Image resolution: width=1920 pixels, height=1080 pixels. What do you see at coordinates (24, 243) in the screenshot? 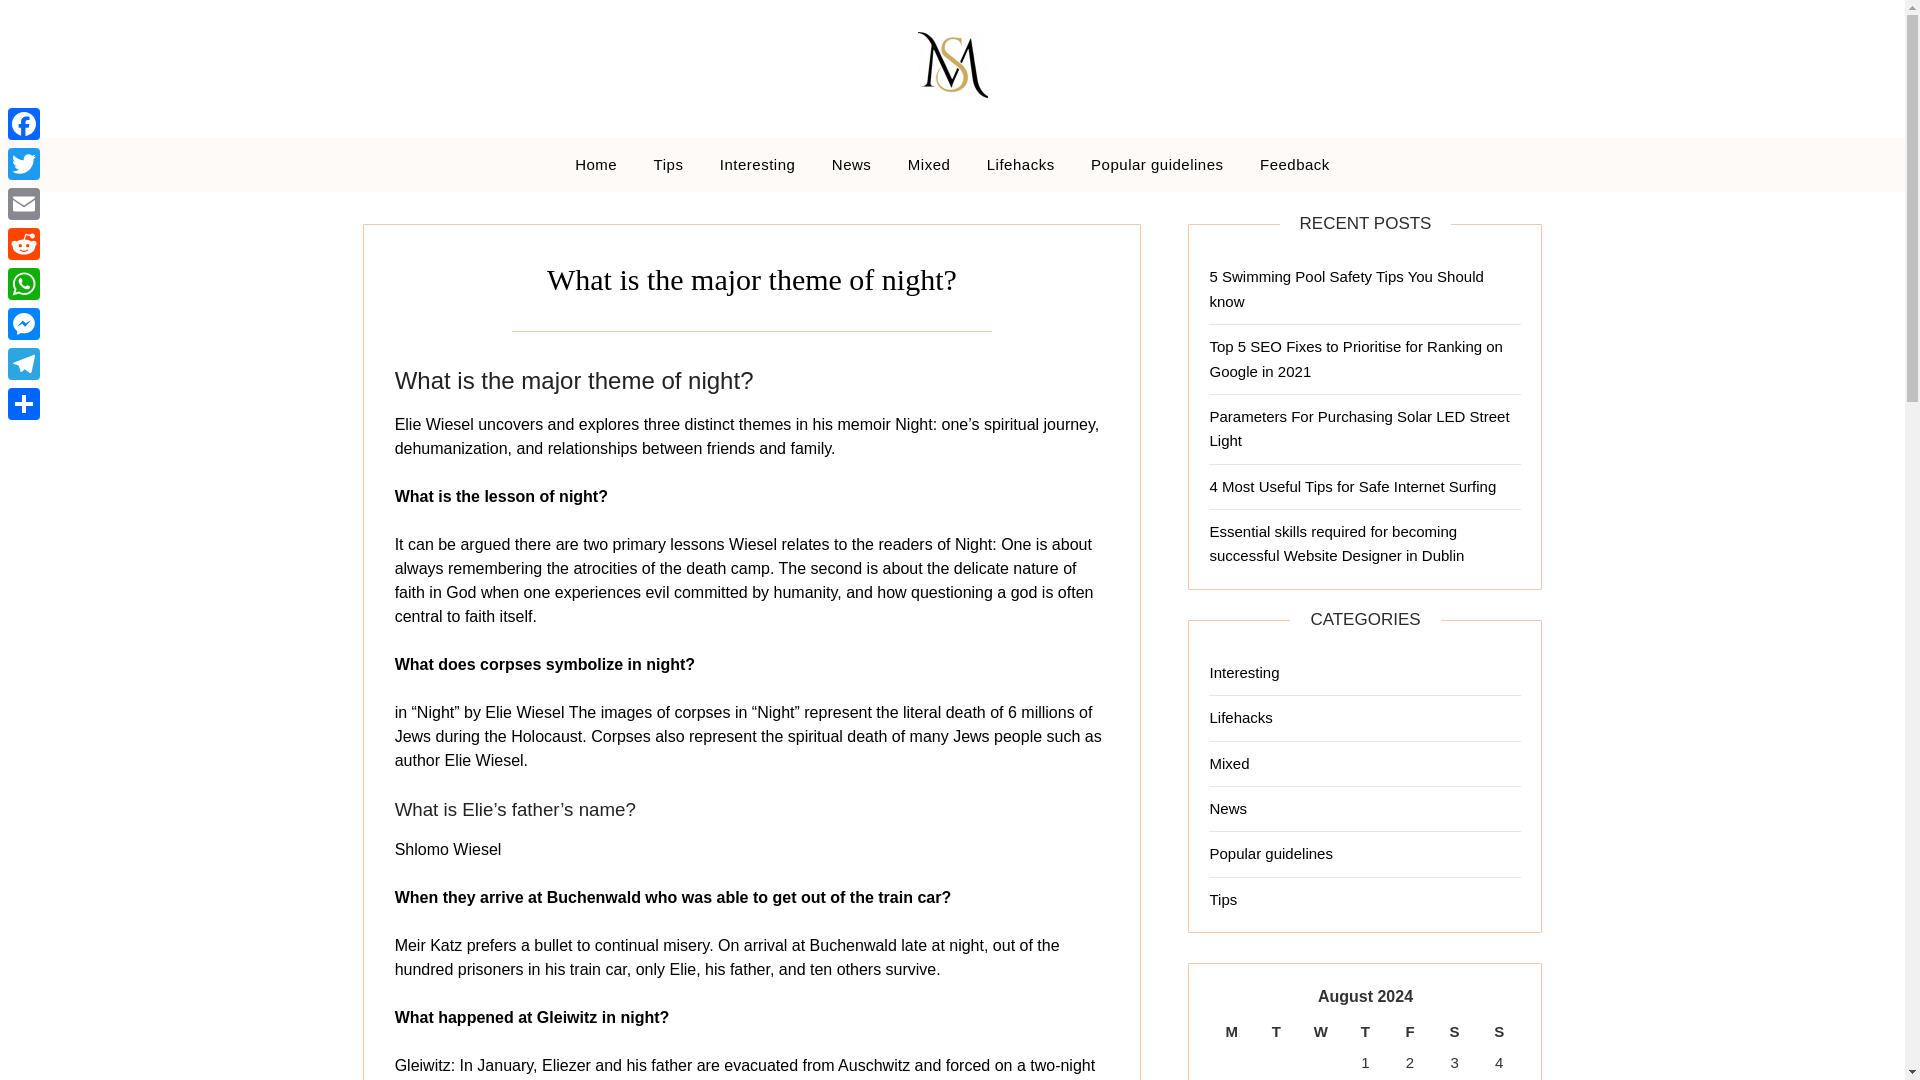
I see `Reddit` at bounding box center [24, 243].